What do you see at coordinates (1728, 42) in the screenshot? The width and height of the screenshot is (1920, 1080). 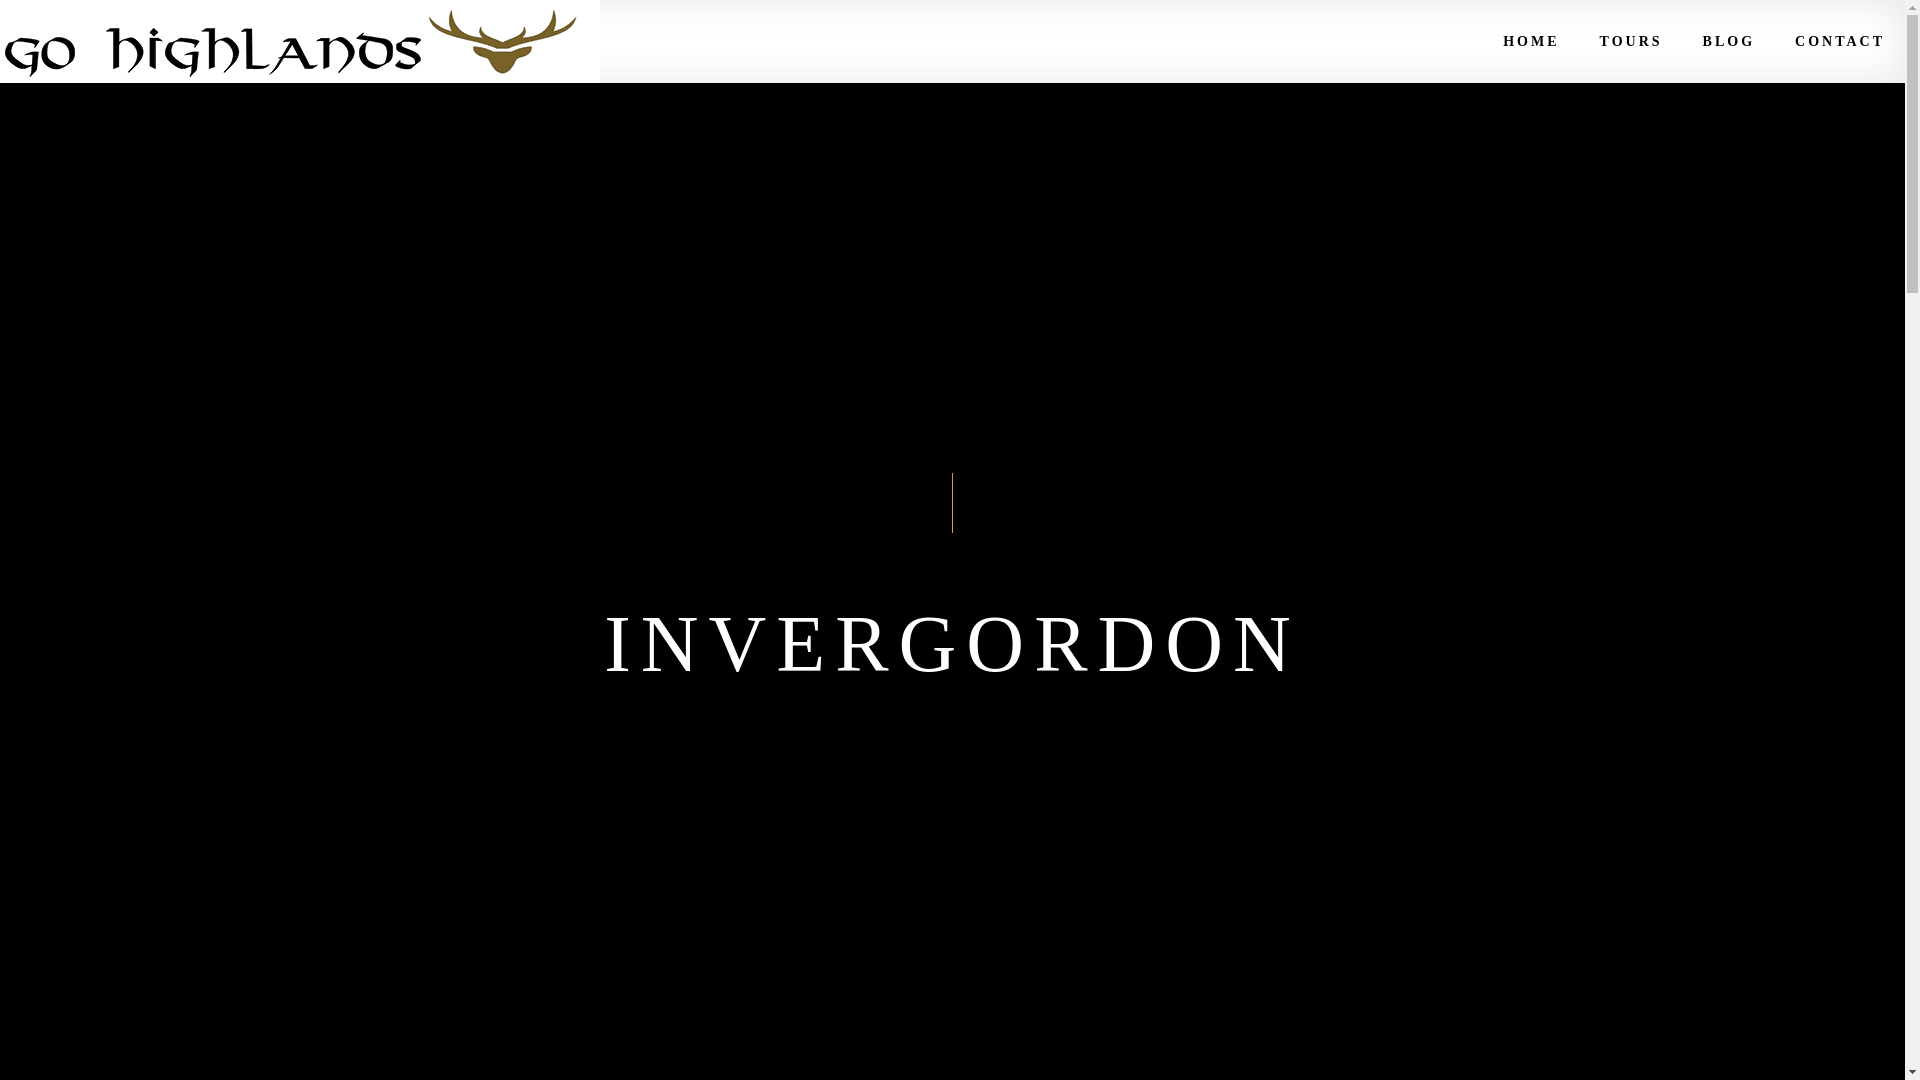 I see `BLOG` at bounding box center [1728, 42].